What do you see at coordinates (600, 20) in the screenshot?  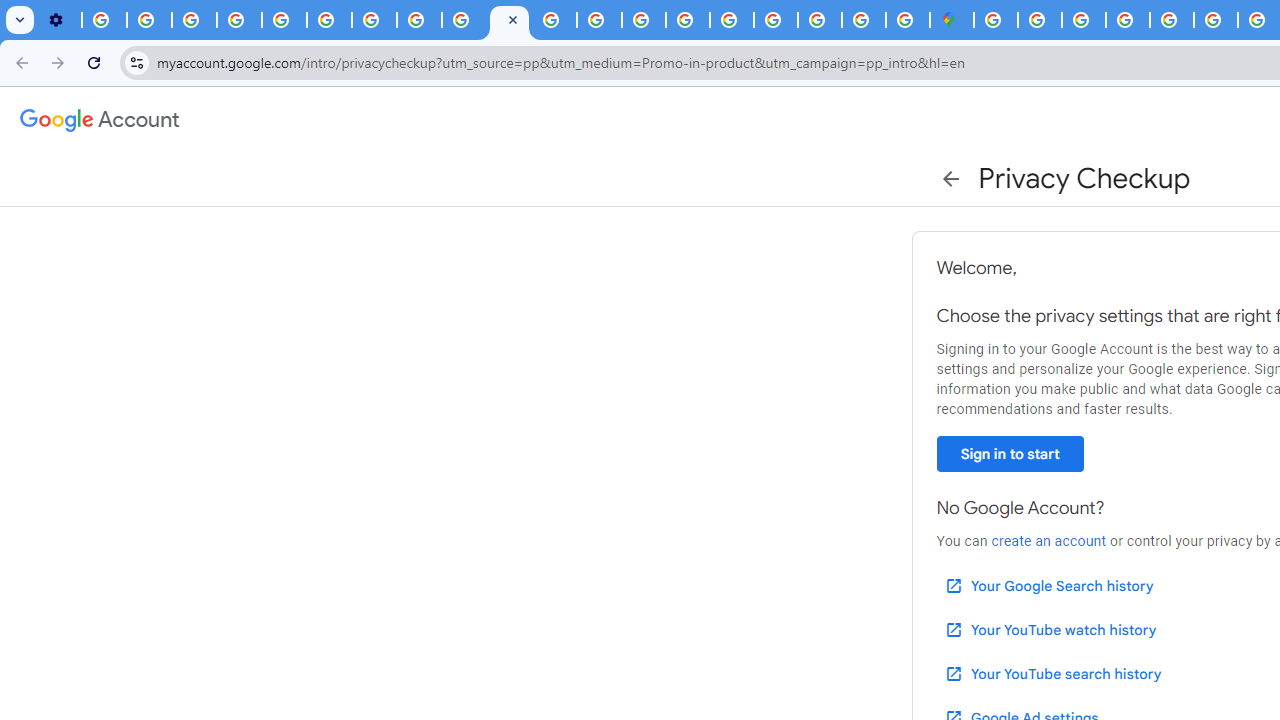 I see `Privacy Help Center - Policies Help` at bounding box center [600, 20].